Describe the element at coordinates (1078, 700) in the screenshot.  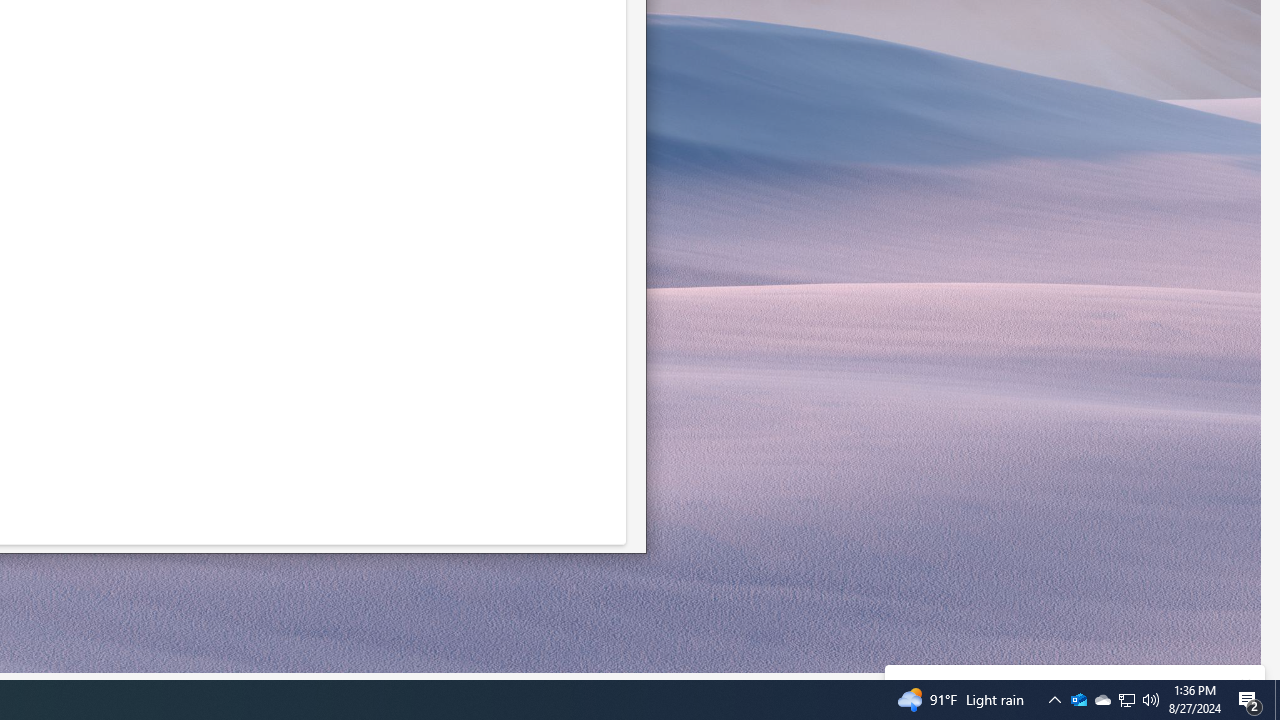
I see `Show desktop` at that location.